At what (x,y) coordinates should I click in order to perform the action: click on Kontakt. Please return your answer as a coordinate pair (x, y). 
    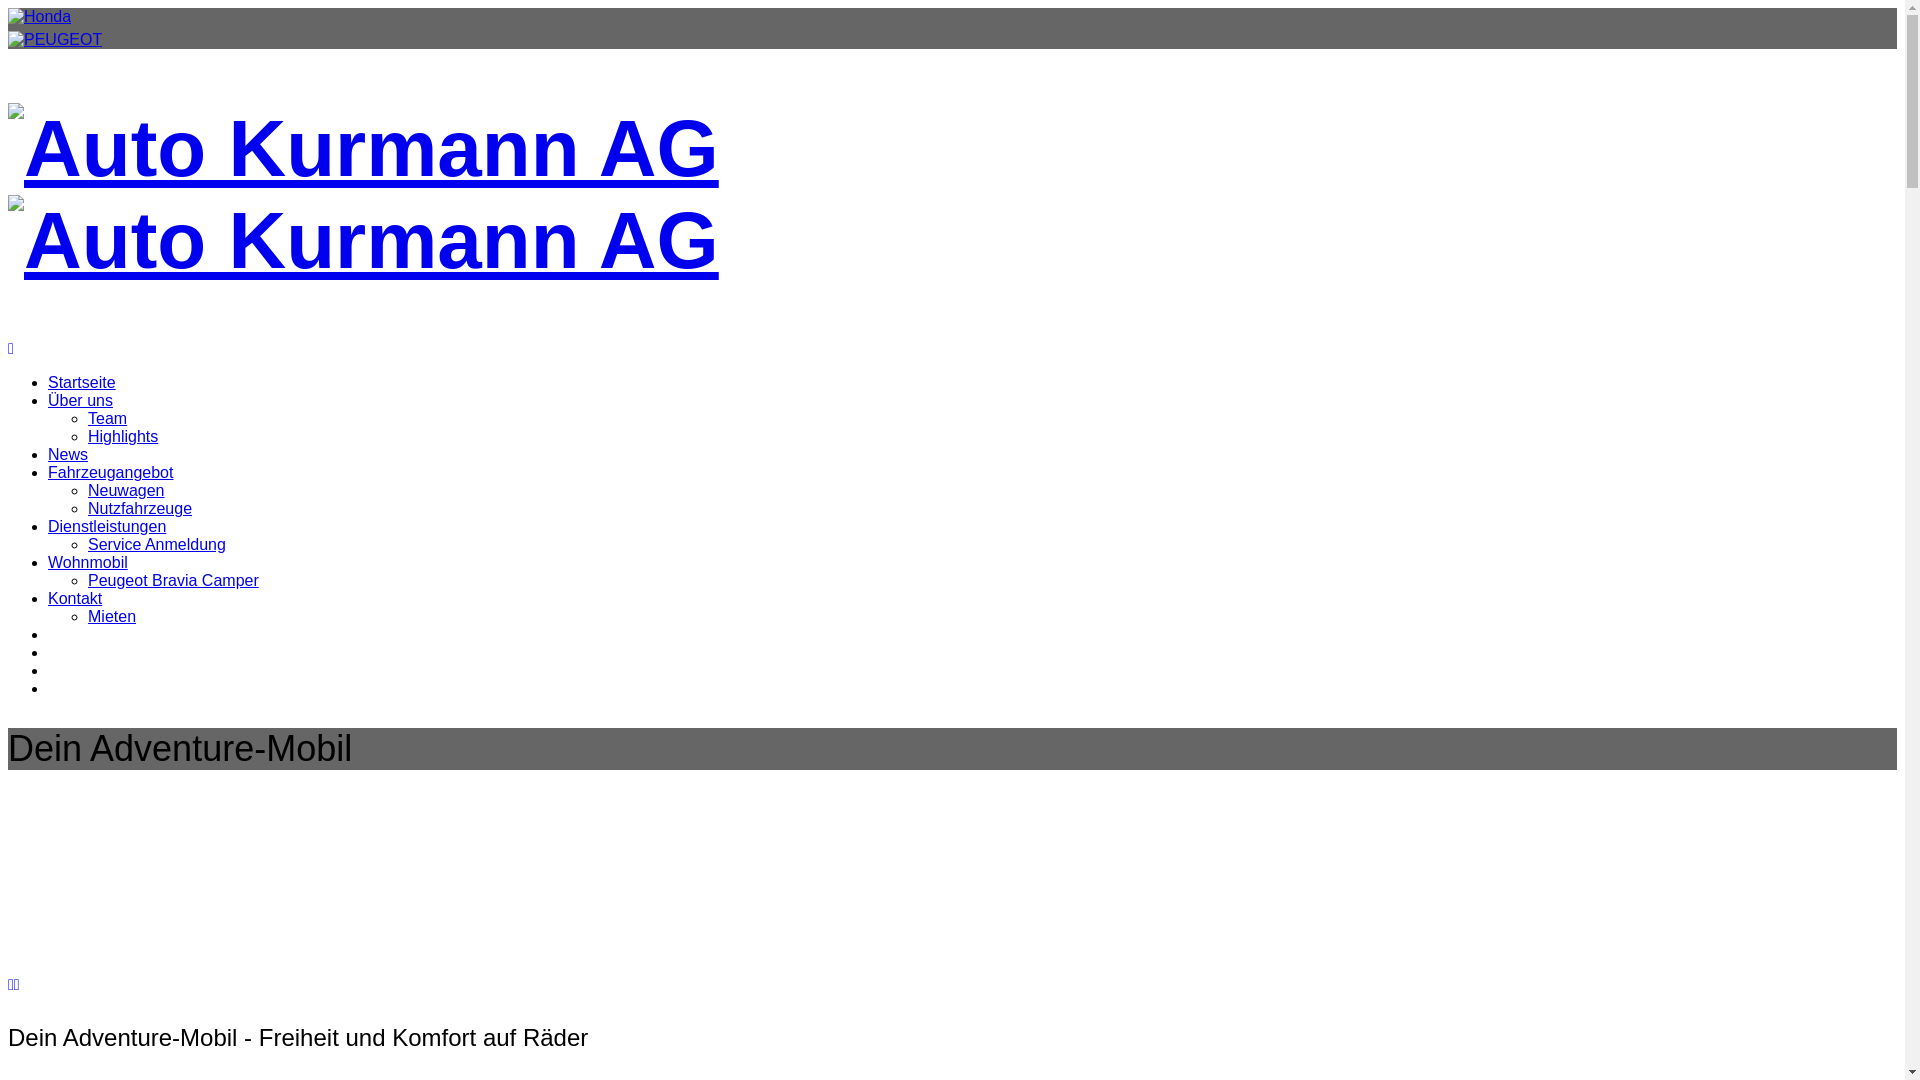
    Looking at the image, I should click on (75, 598).